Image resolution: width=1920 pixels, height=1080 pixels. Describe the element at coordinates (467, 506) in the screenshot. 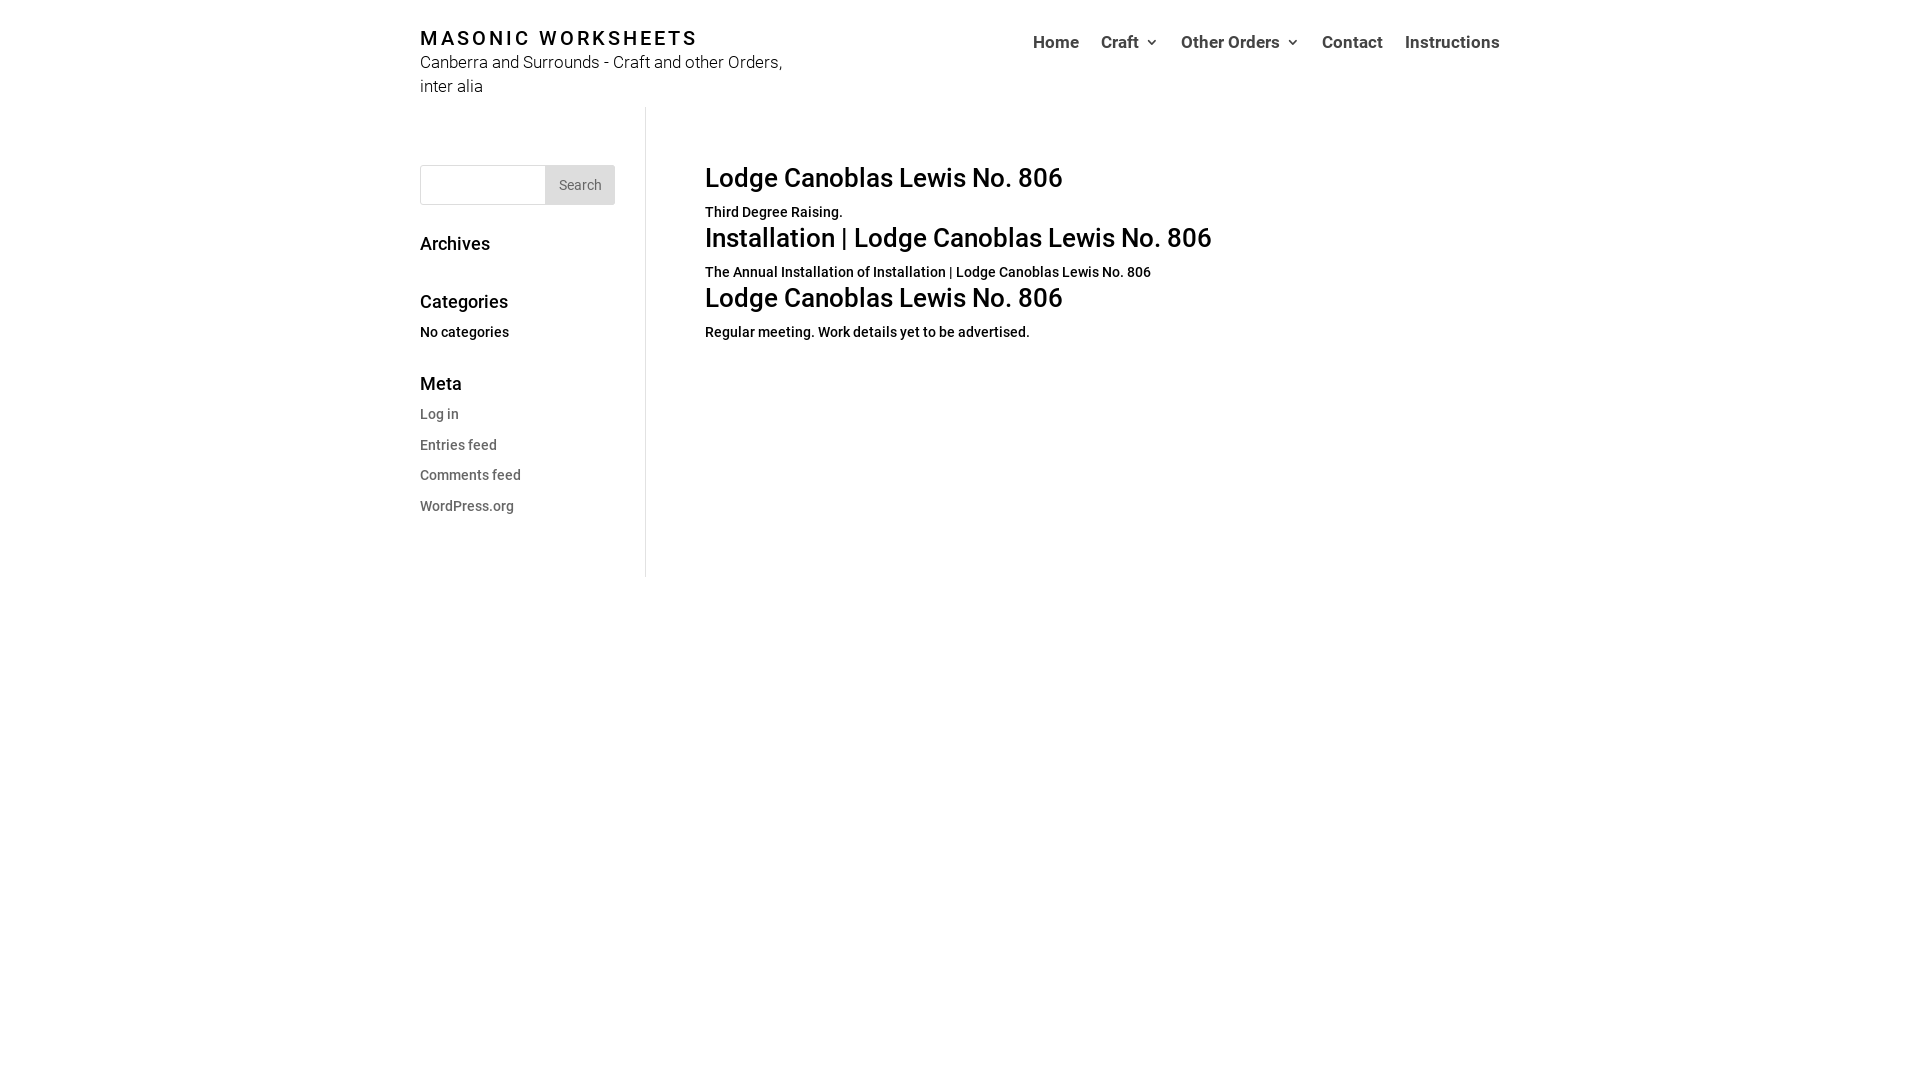

I see `WordPress.org` at that location.